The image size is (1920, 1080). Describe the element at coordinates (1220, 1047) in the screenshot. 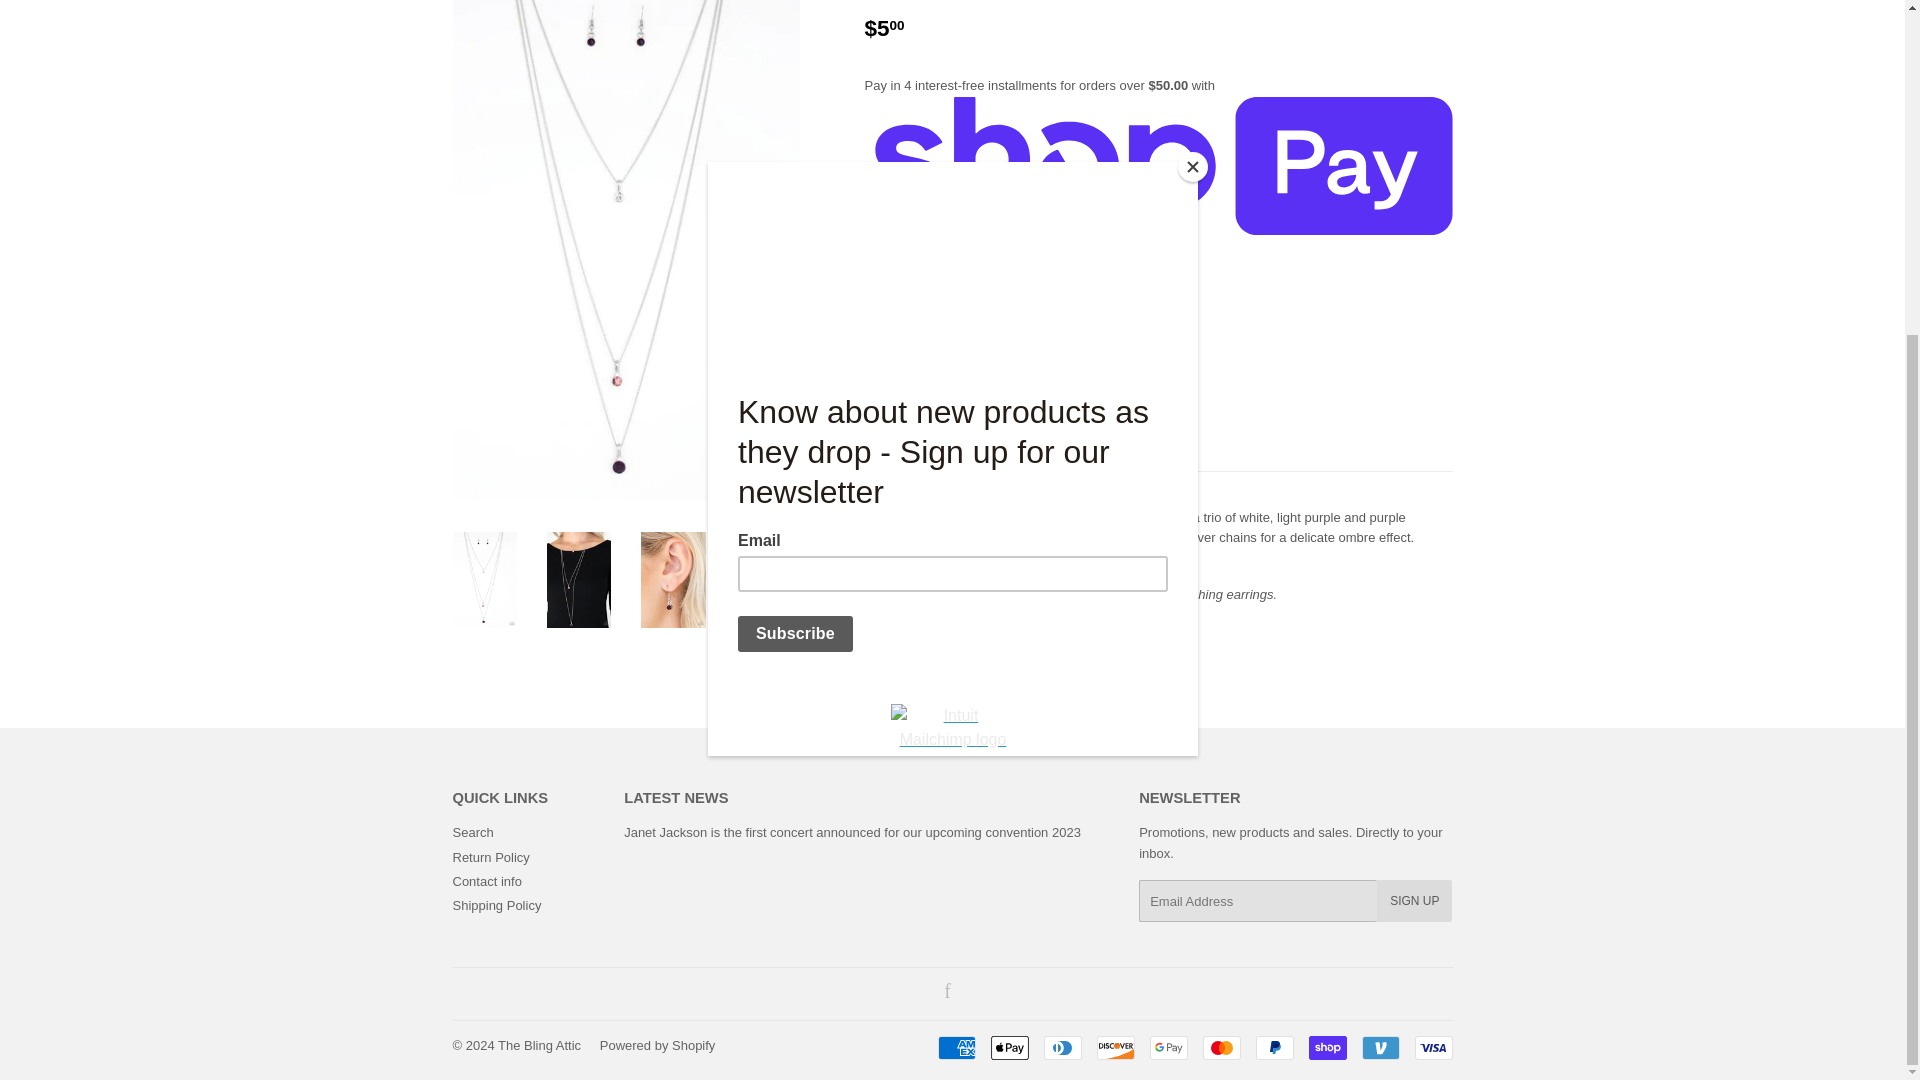

I see `Mastercard` at that location.